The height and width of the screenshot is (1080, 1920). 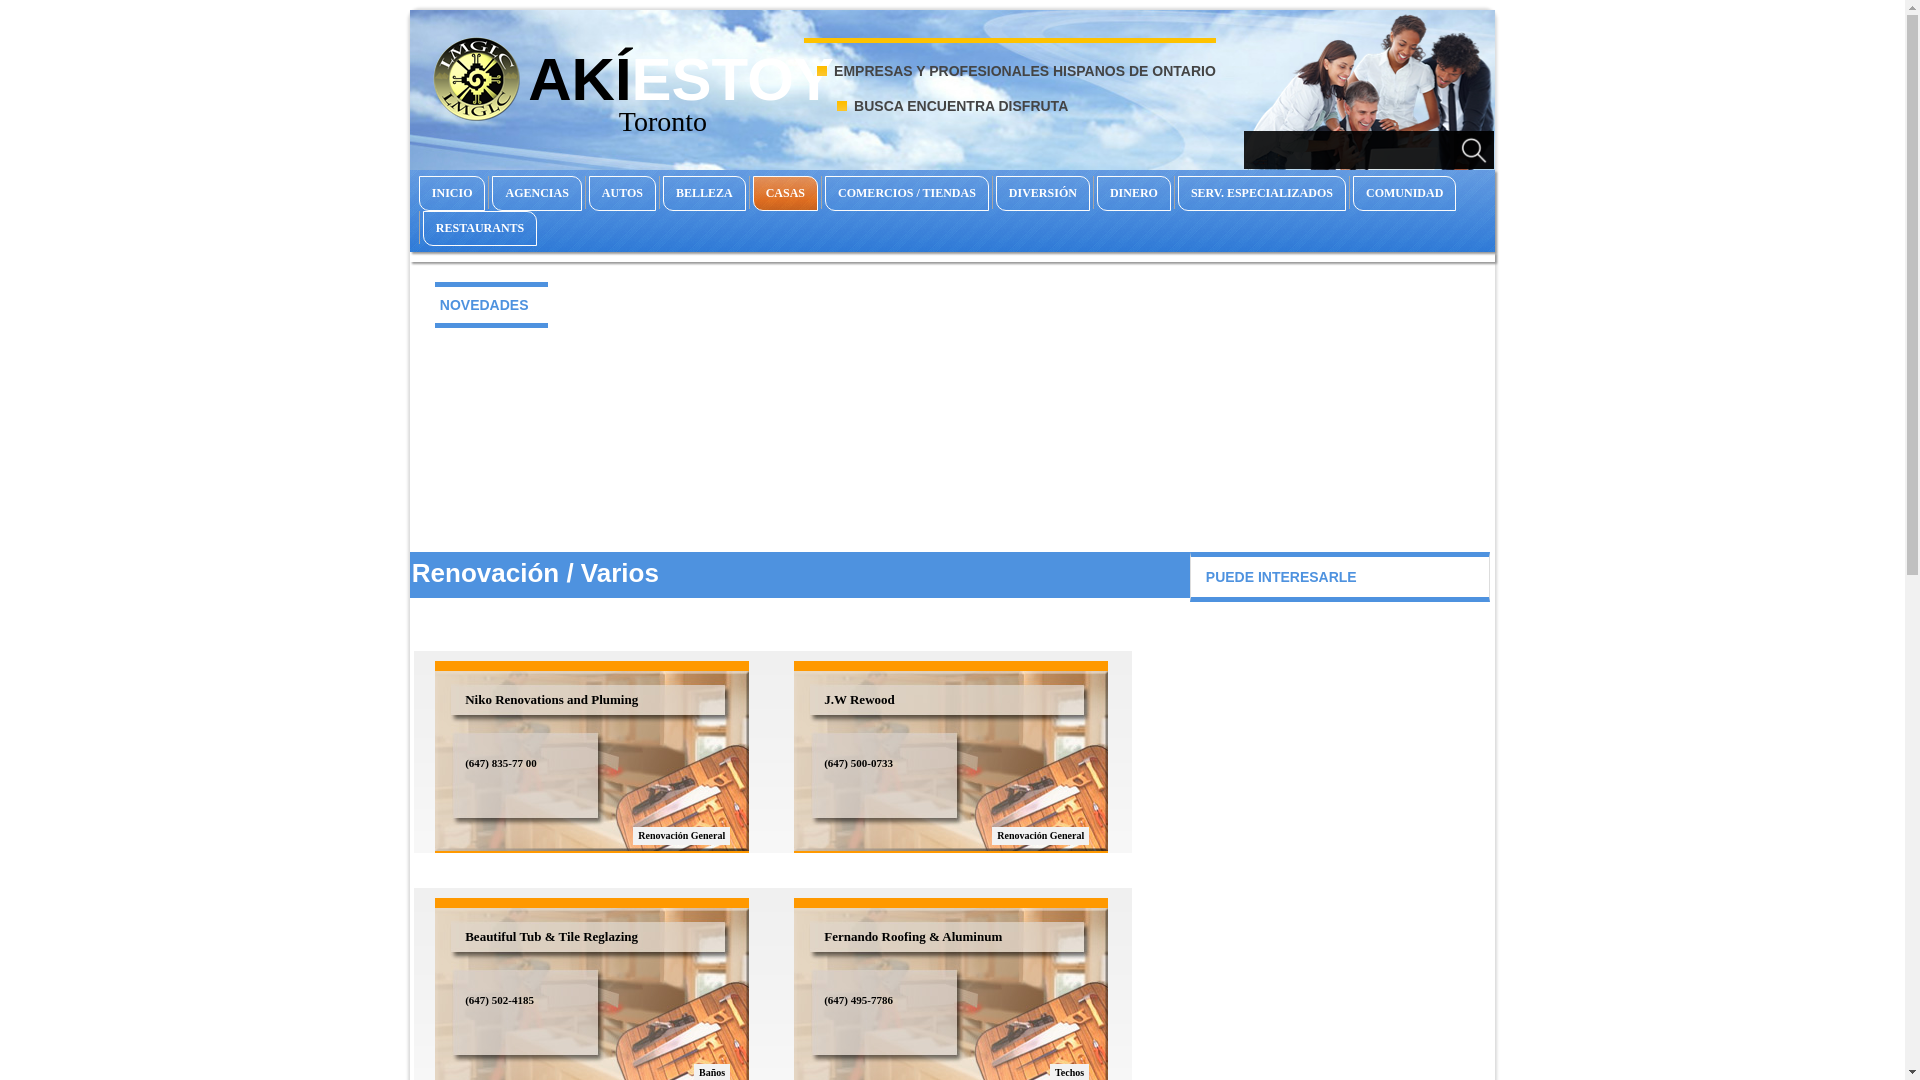 I want to click on COMERCIOS / TIENDAS, so click(x=907, y=194).